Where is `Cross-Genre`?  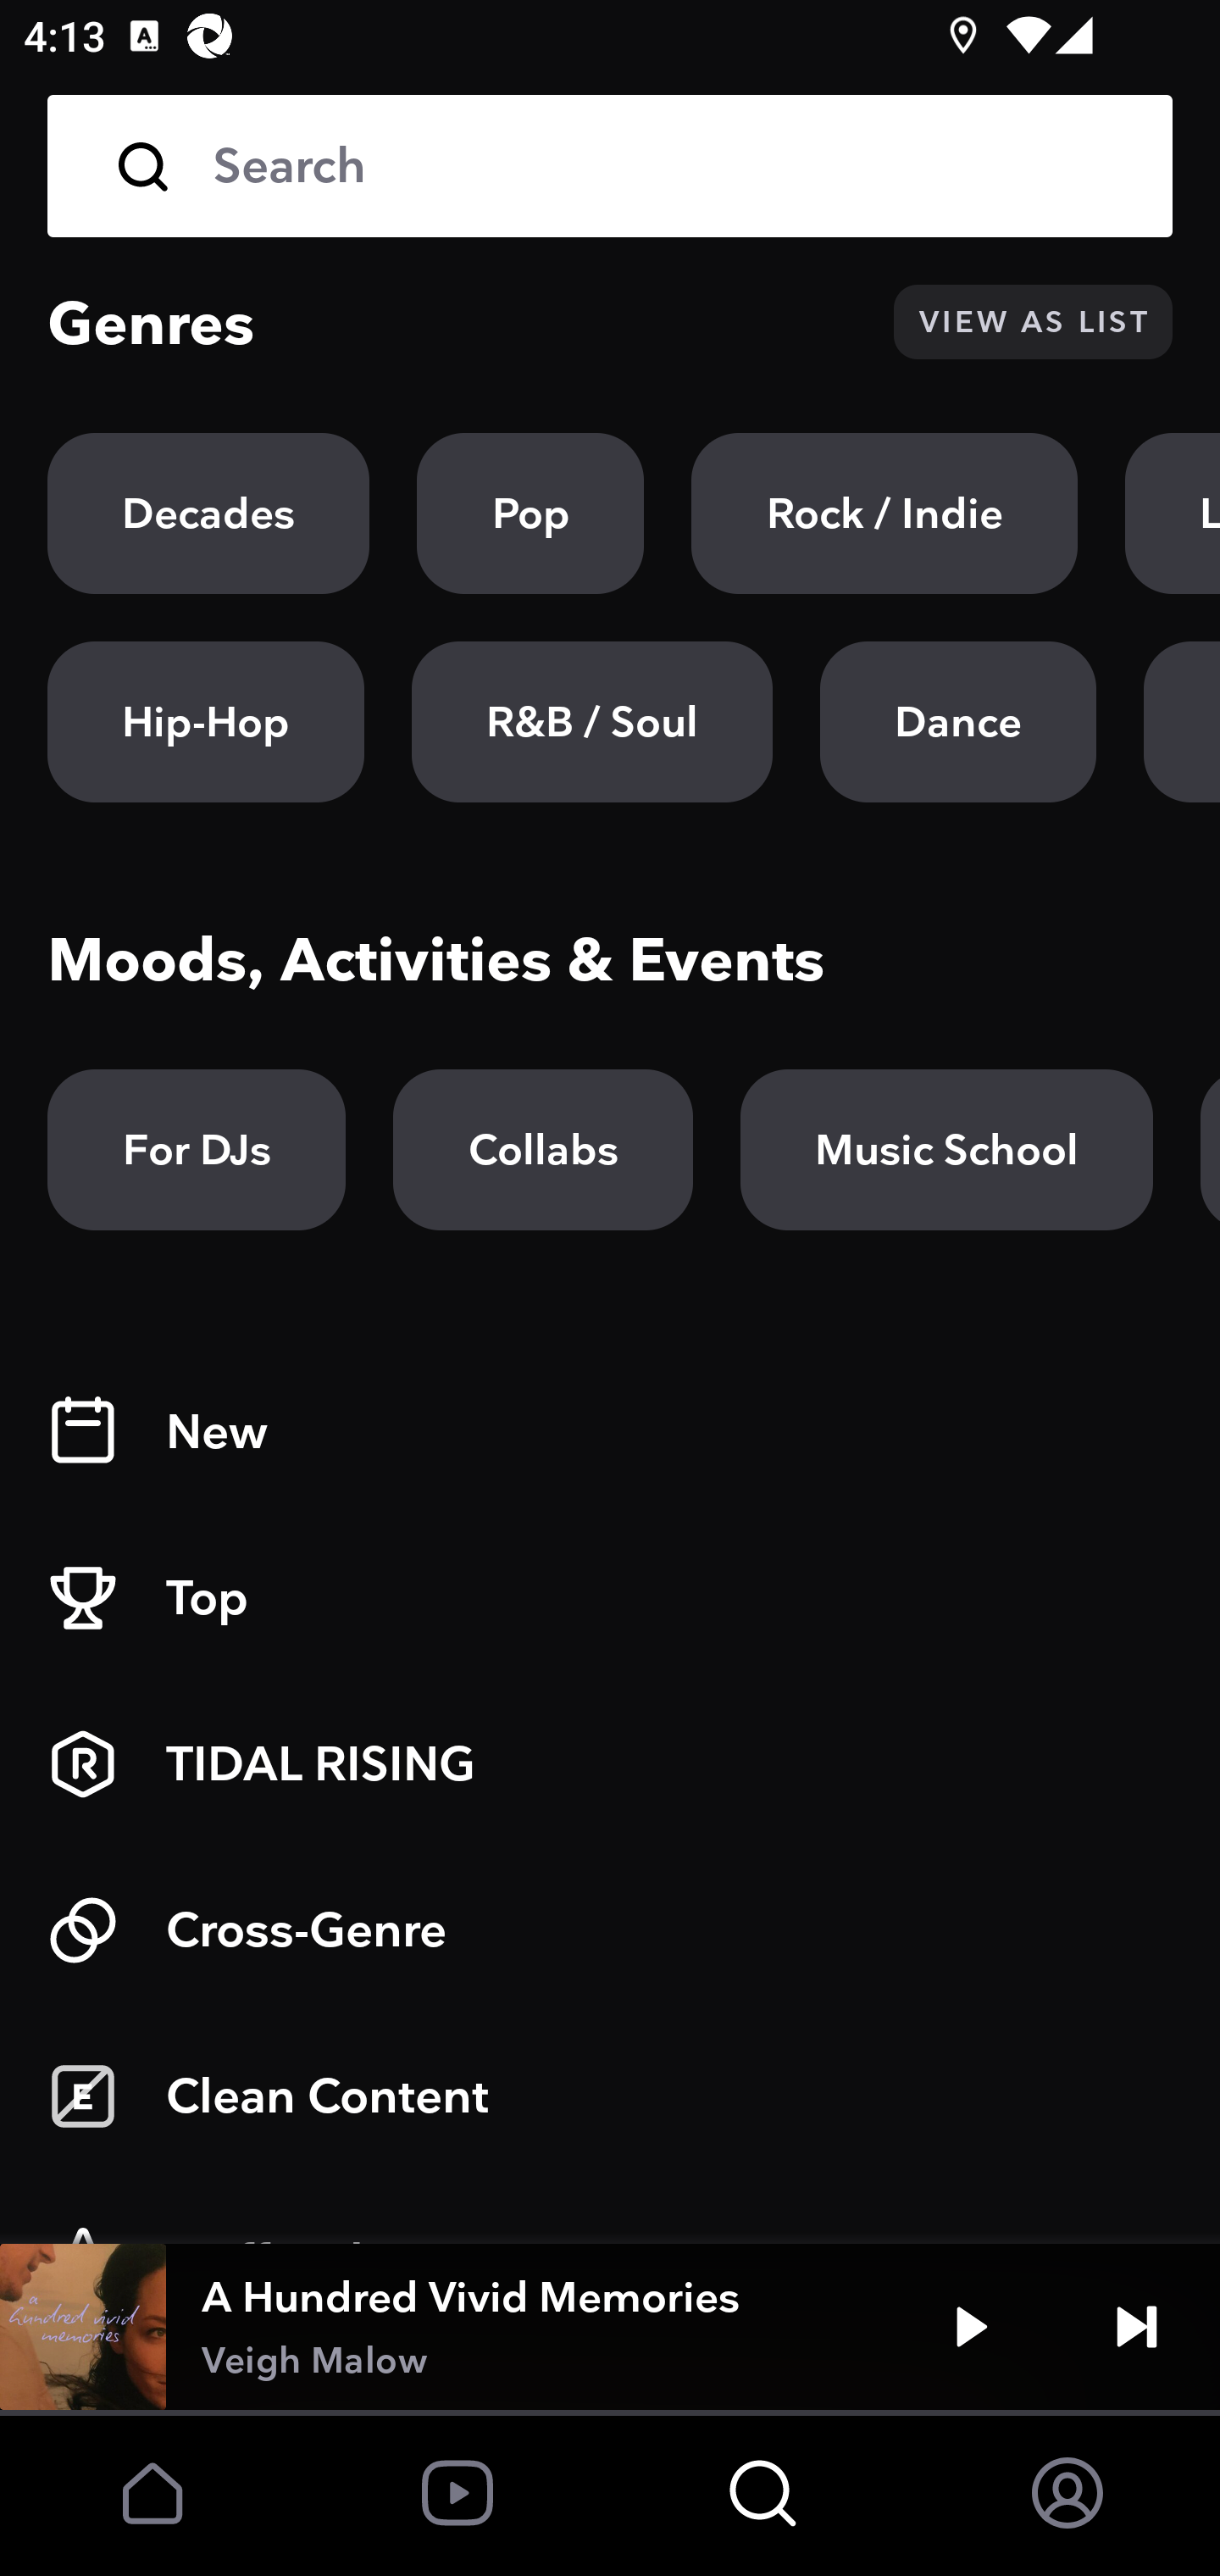
Cross-Genre is located at coordinates (610, 1930).